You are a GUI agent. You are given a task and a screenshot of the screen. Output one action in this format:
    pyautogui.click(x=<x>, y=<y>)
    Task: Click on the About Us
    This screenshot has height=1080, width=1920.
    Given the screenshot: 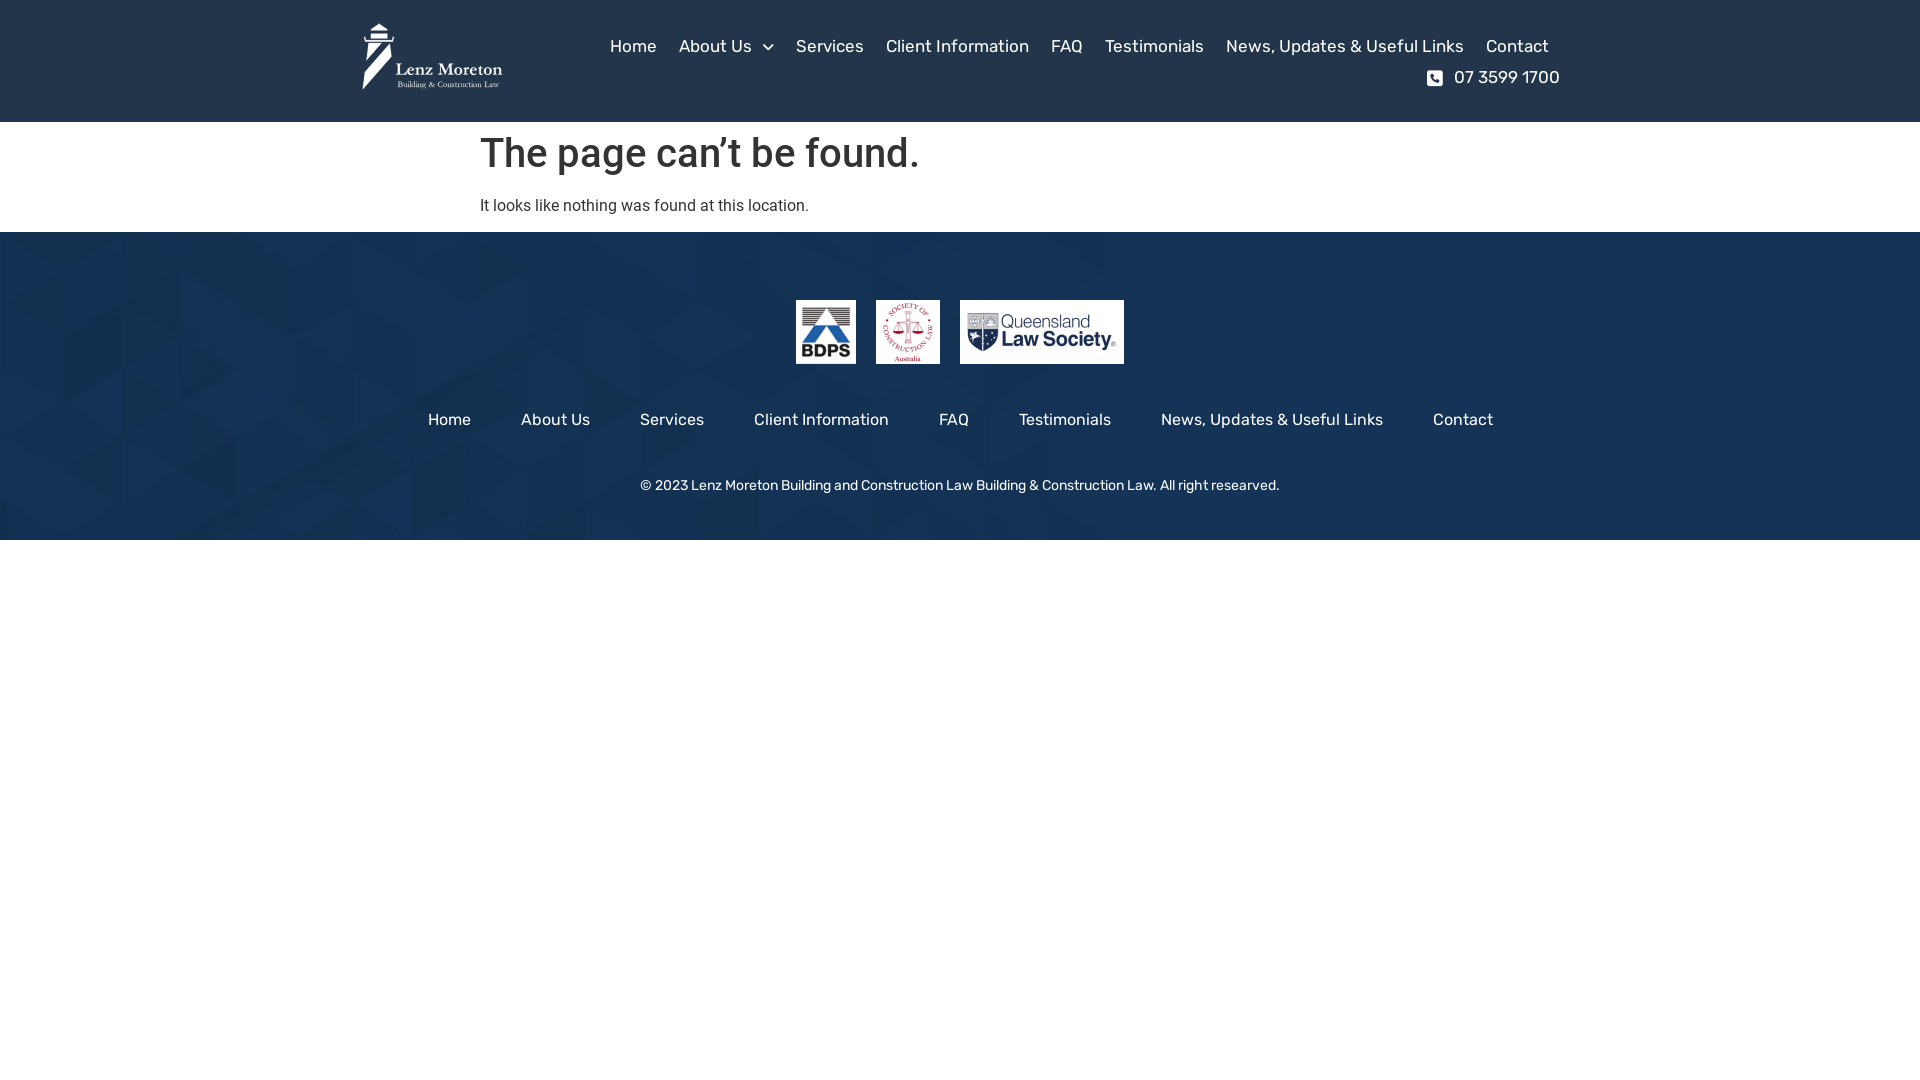 What is the action you would take?
    pyautogui.click(x=726, y=46)
    